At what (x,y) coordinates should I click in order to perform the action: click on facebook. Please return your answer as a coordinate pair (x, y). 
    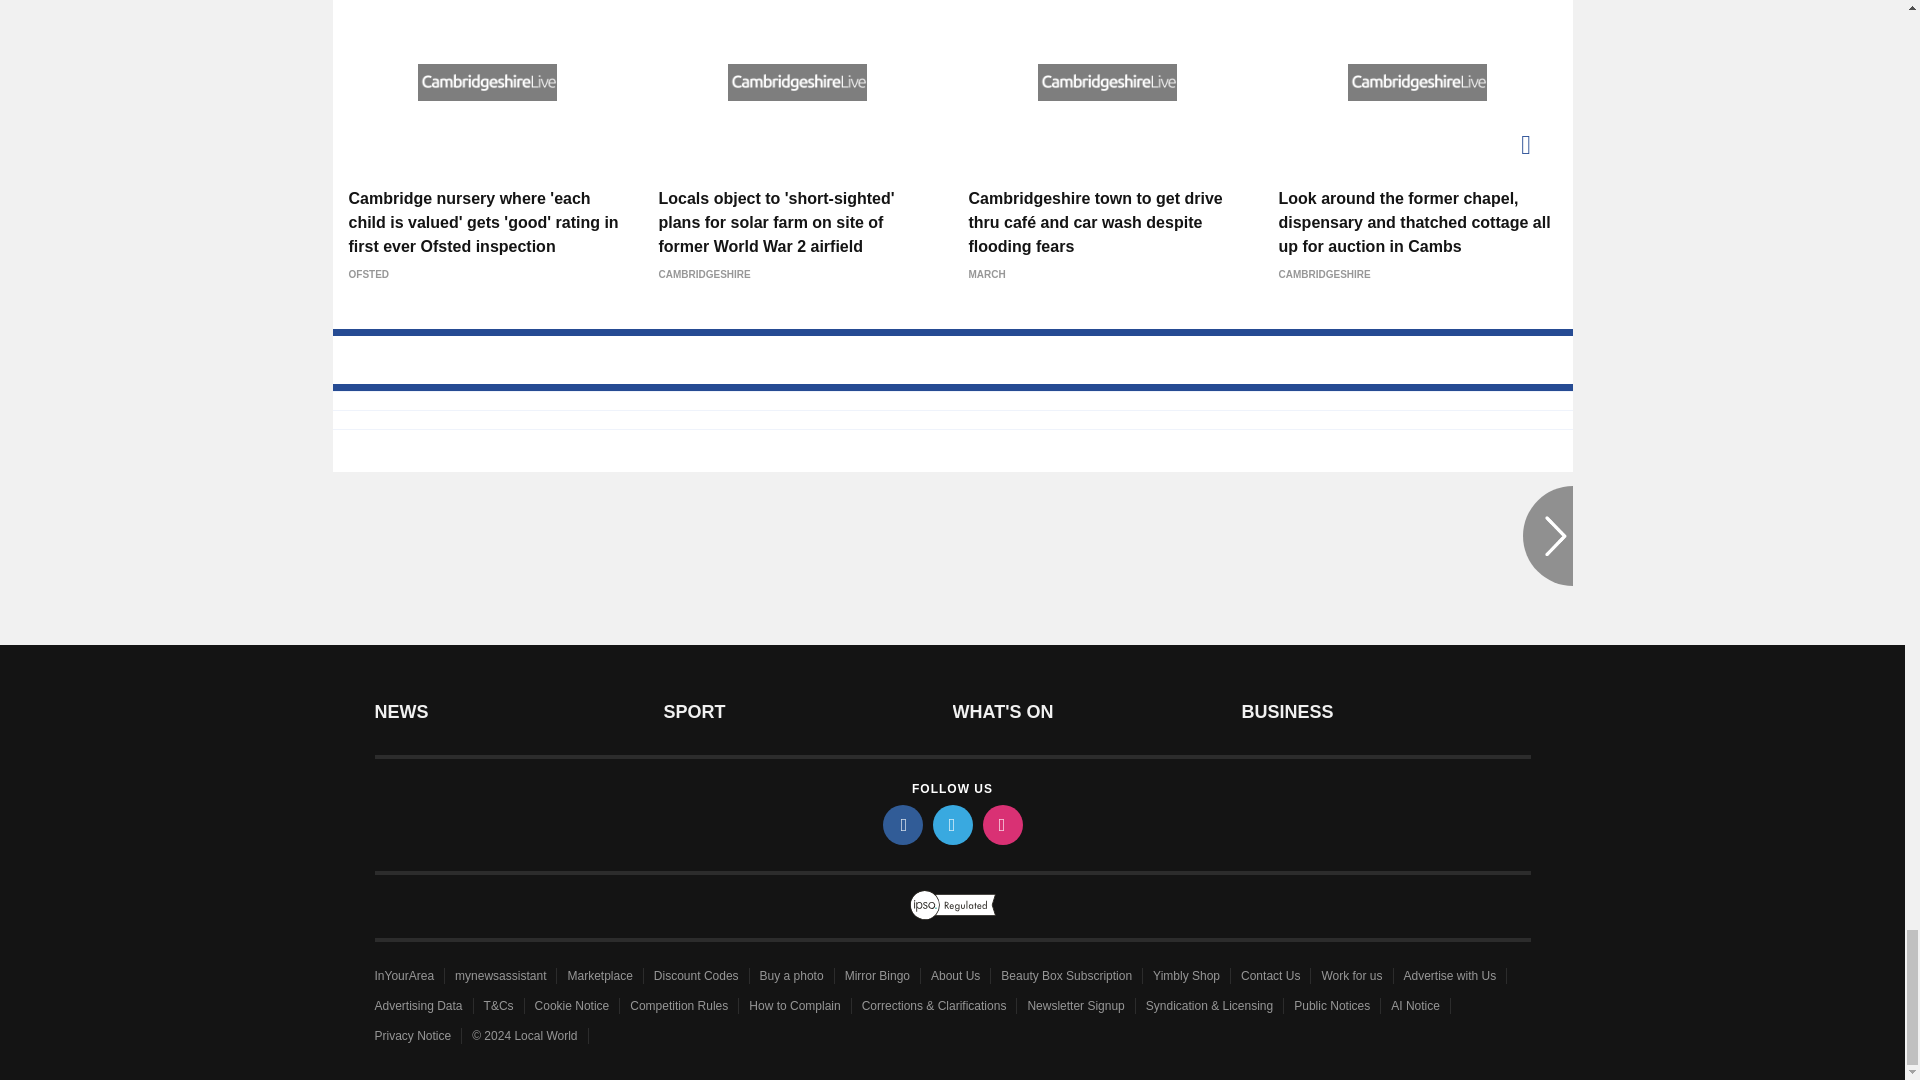
    Looking at the image, I should click on (901, 824).